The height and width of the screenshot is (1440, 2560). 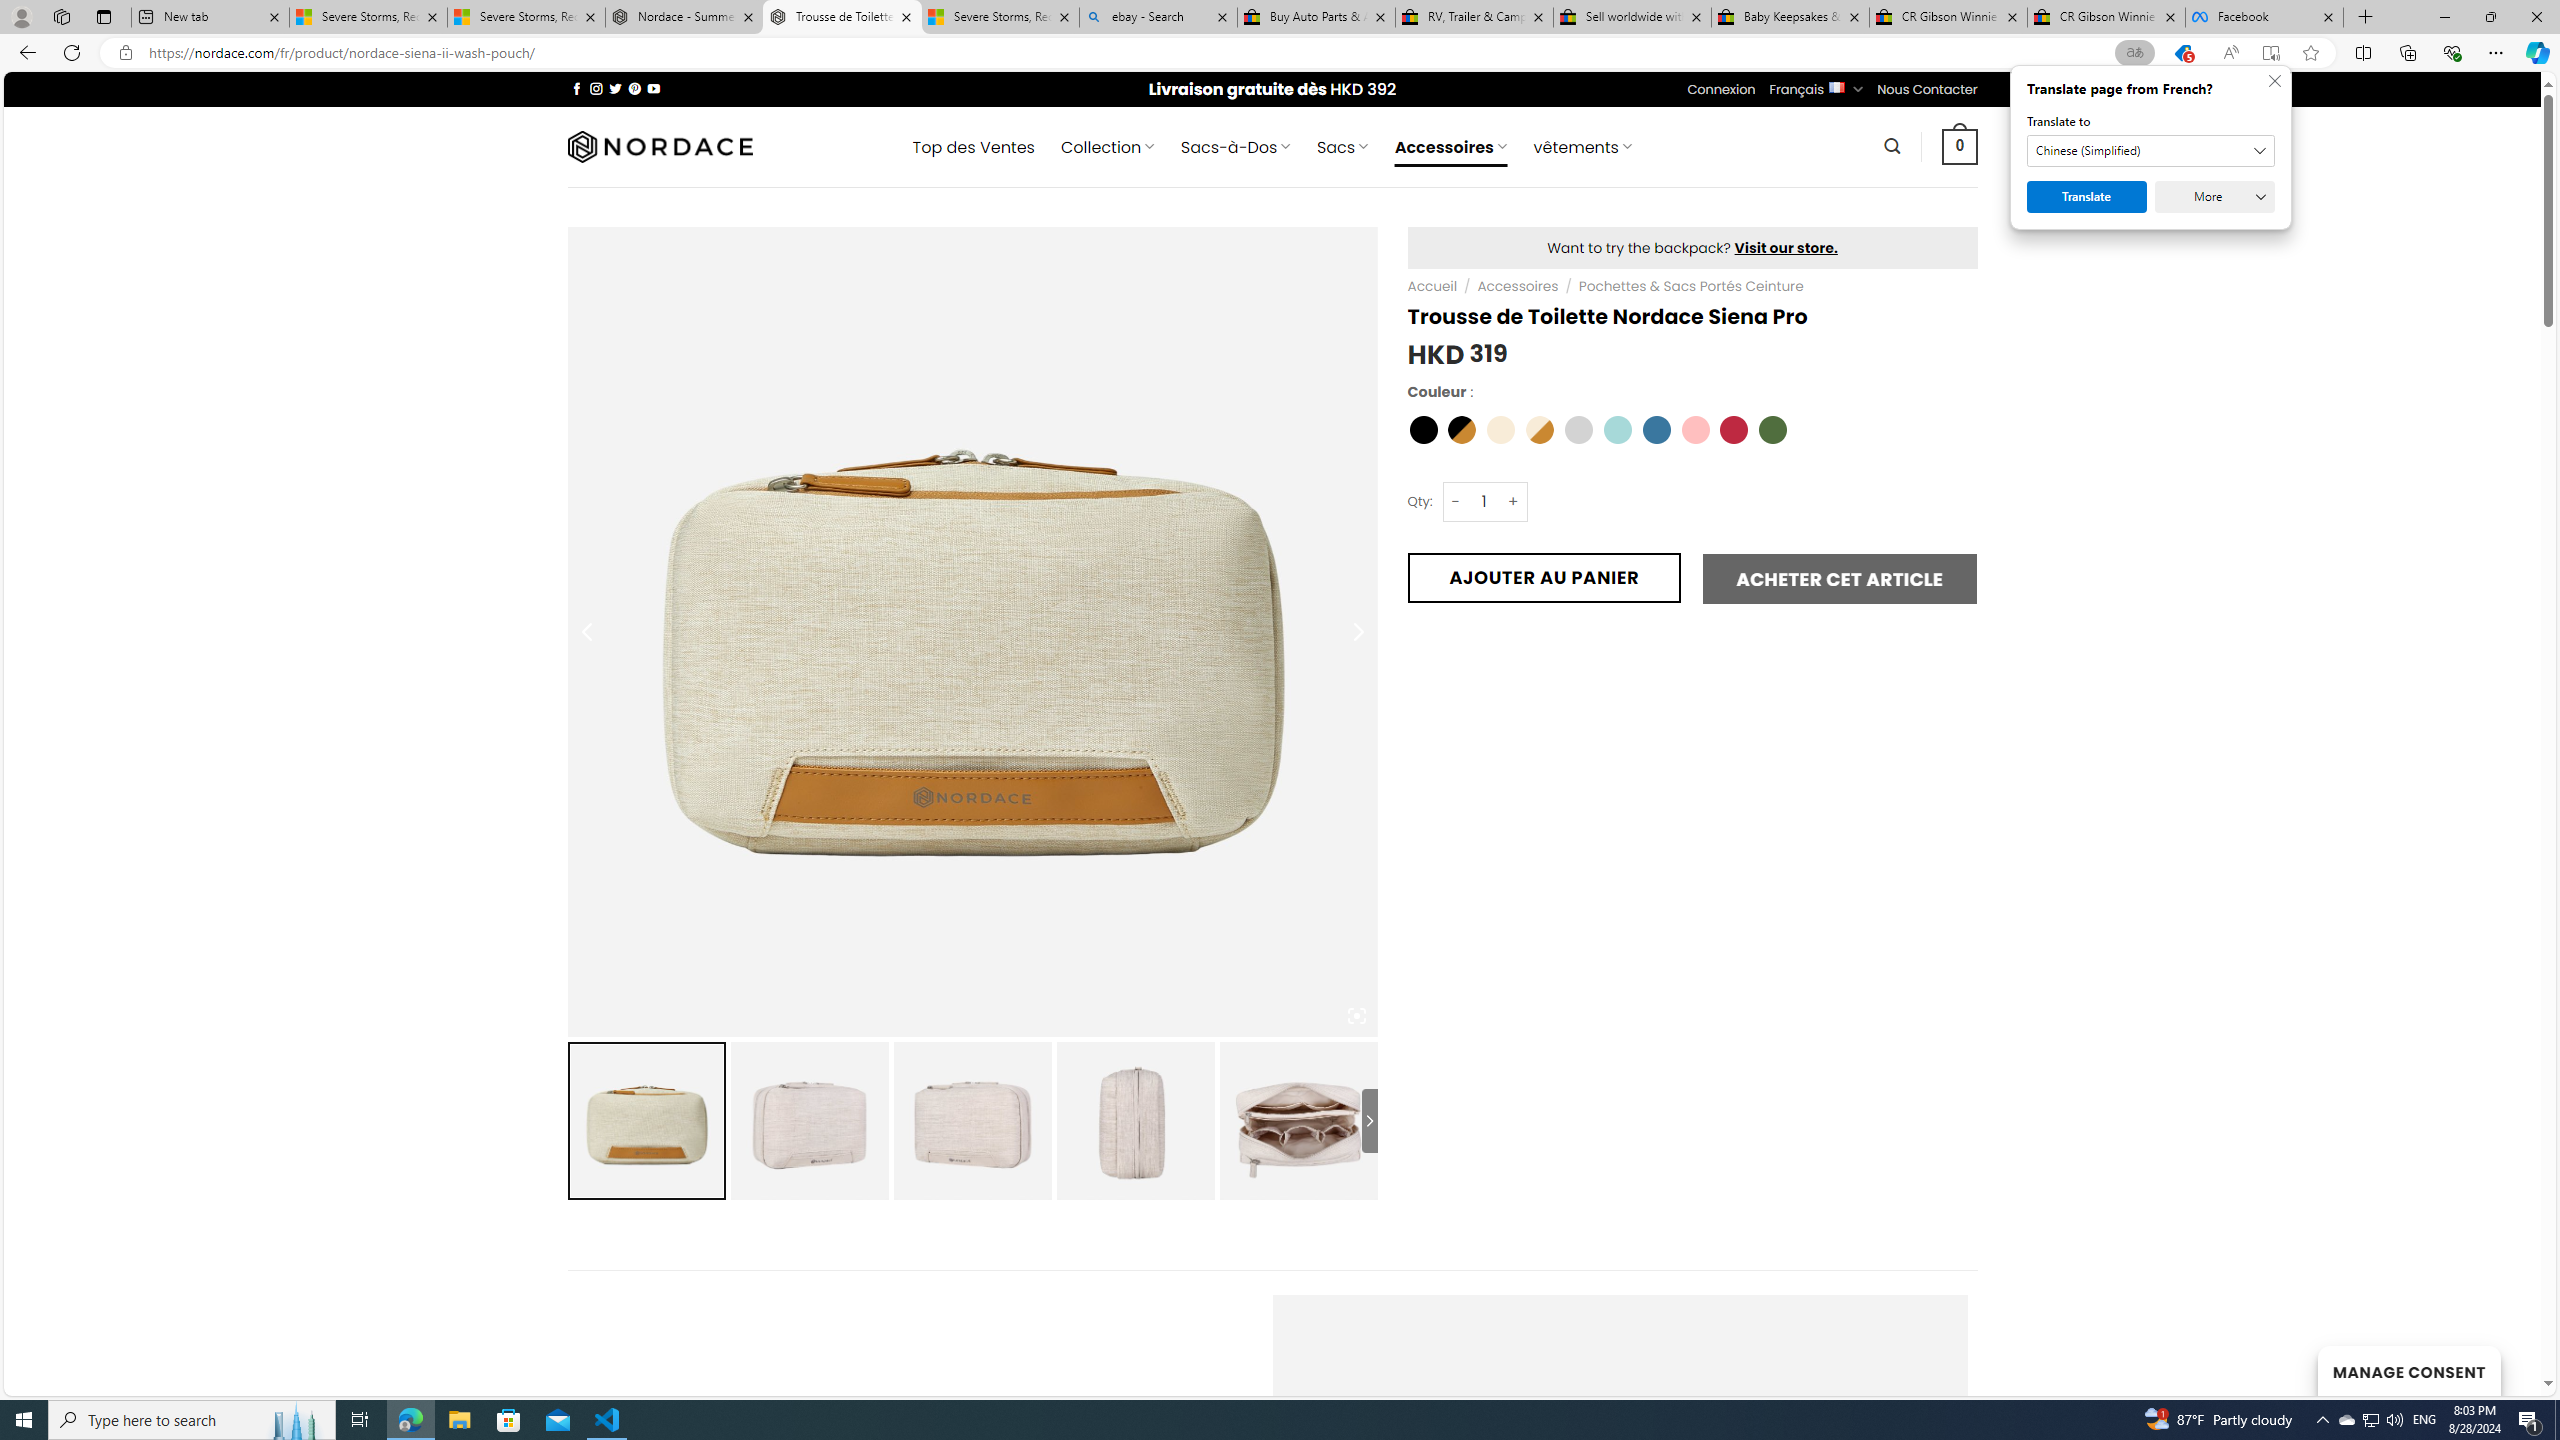 I want to click on ACHETER CET ARTICLE, so click(x=1839, y=579).